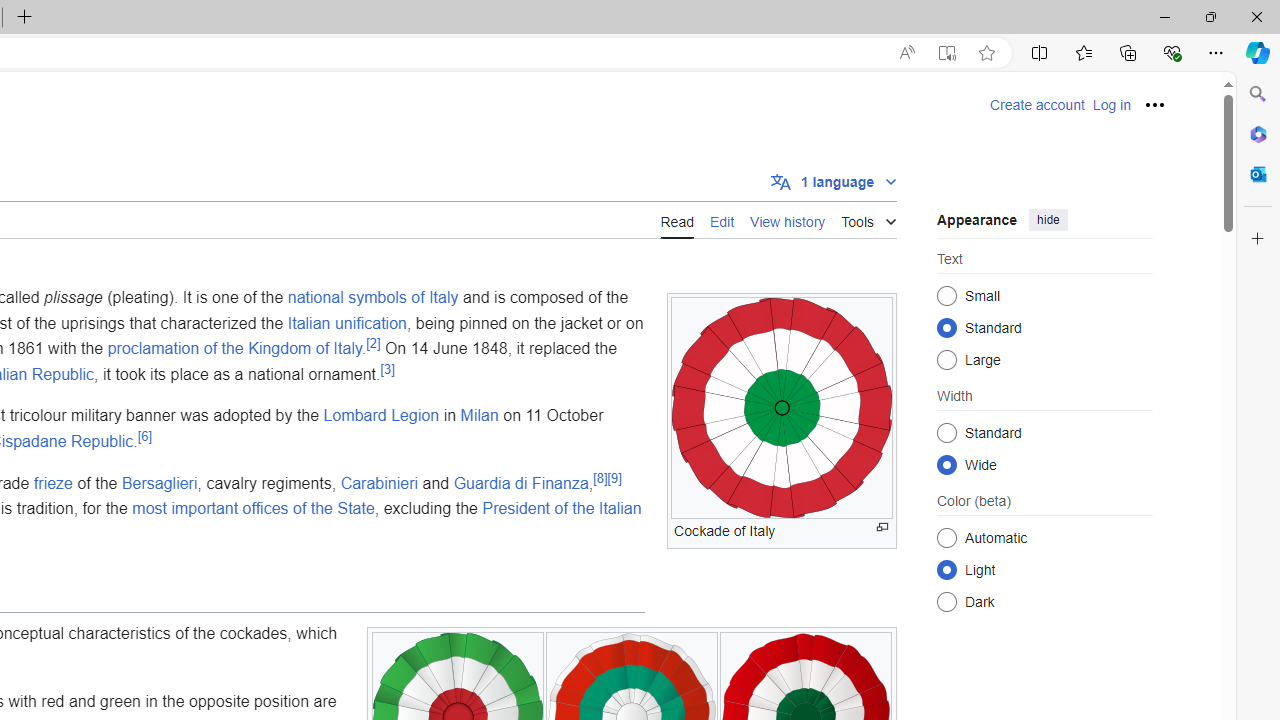 The width and height of the screenshot is (1280, 720). I want to click on Large, so click(946, 360).